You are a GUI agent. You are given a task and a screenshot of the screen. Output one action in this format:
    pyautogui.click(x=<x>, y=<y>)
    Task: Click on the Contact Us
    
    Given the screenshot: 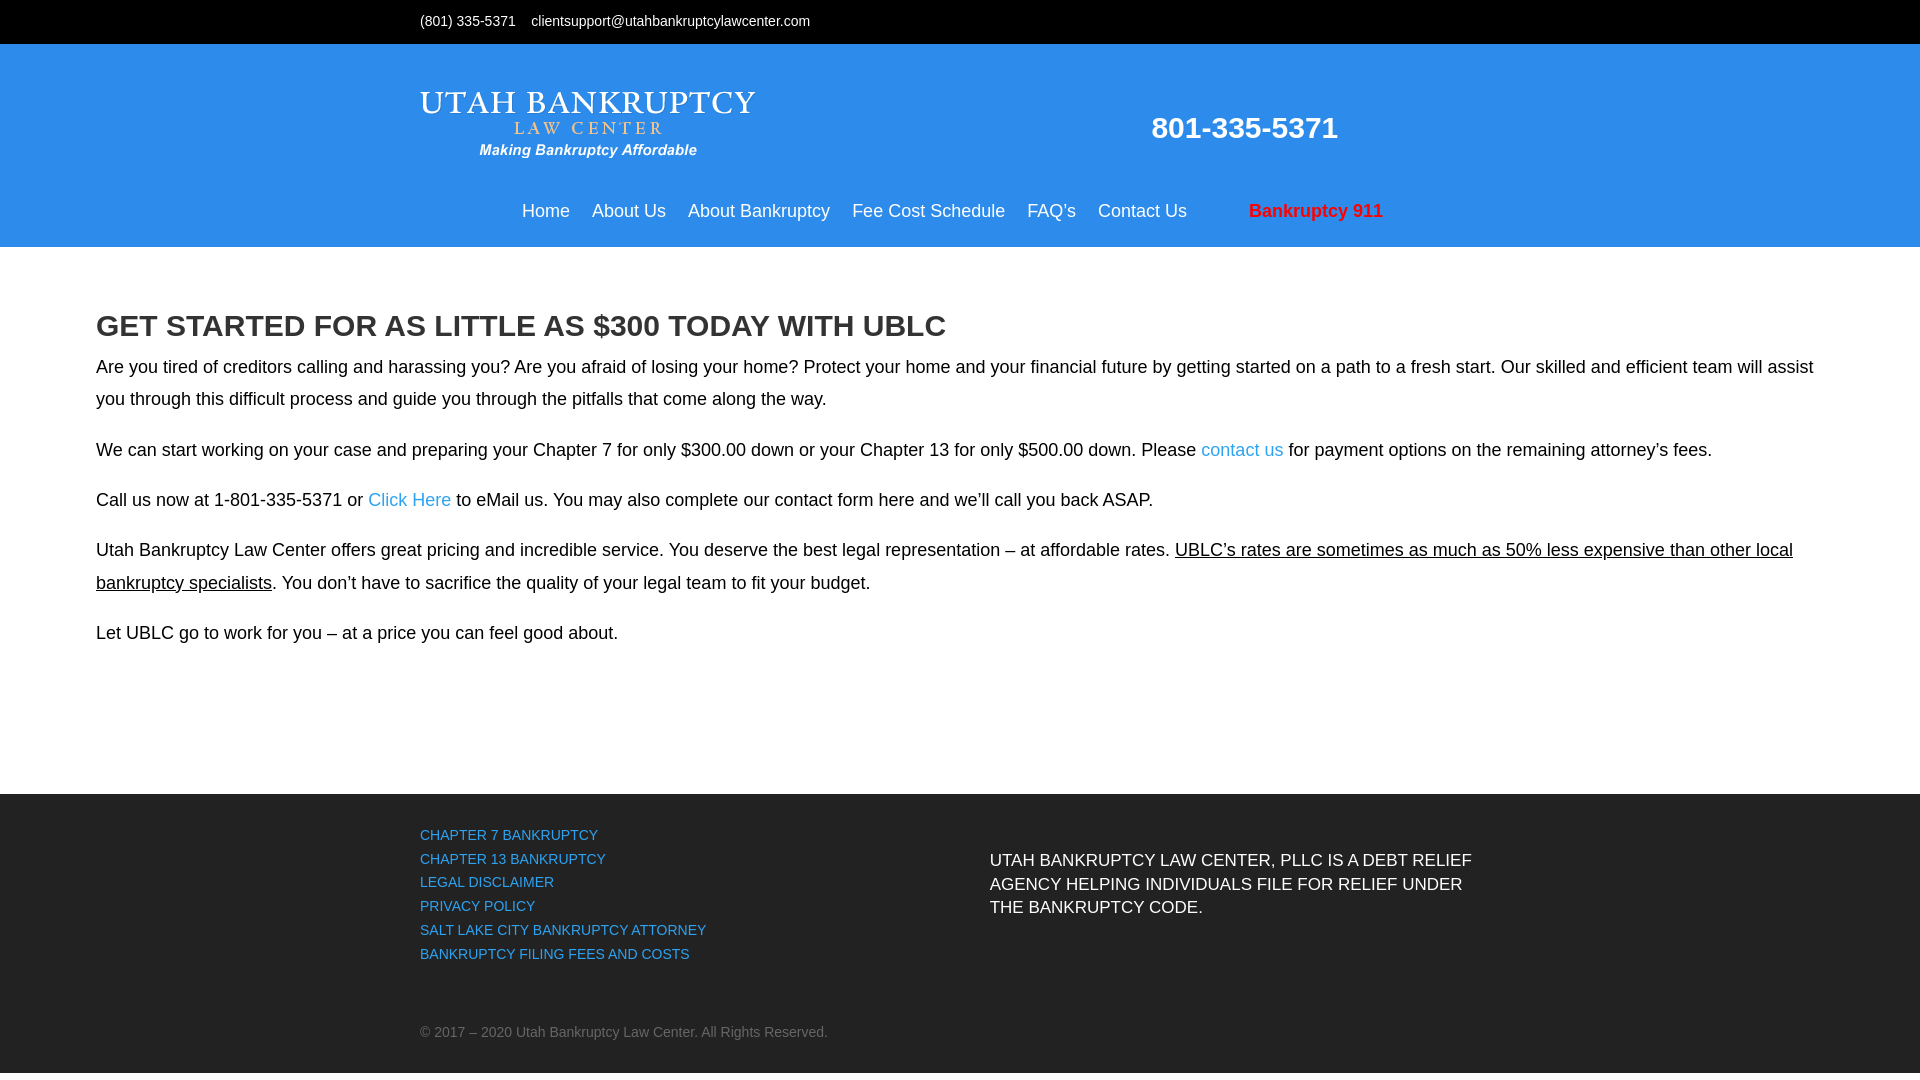 What is the action you would take?
    pyautogui.click(x=1142, y=226)
    